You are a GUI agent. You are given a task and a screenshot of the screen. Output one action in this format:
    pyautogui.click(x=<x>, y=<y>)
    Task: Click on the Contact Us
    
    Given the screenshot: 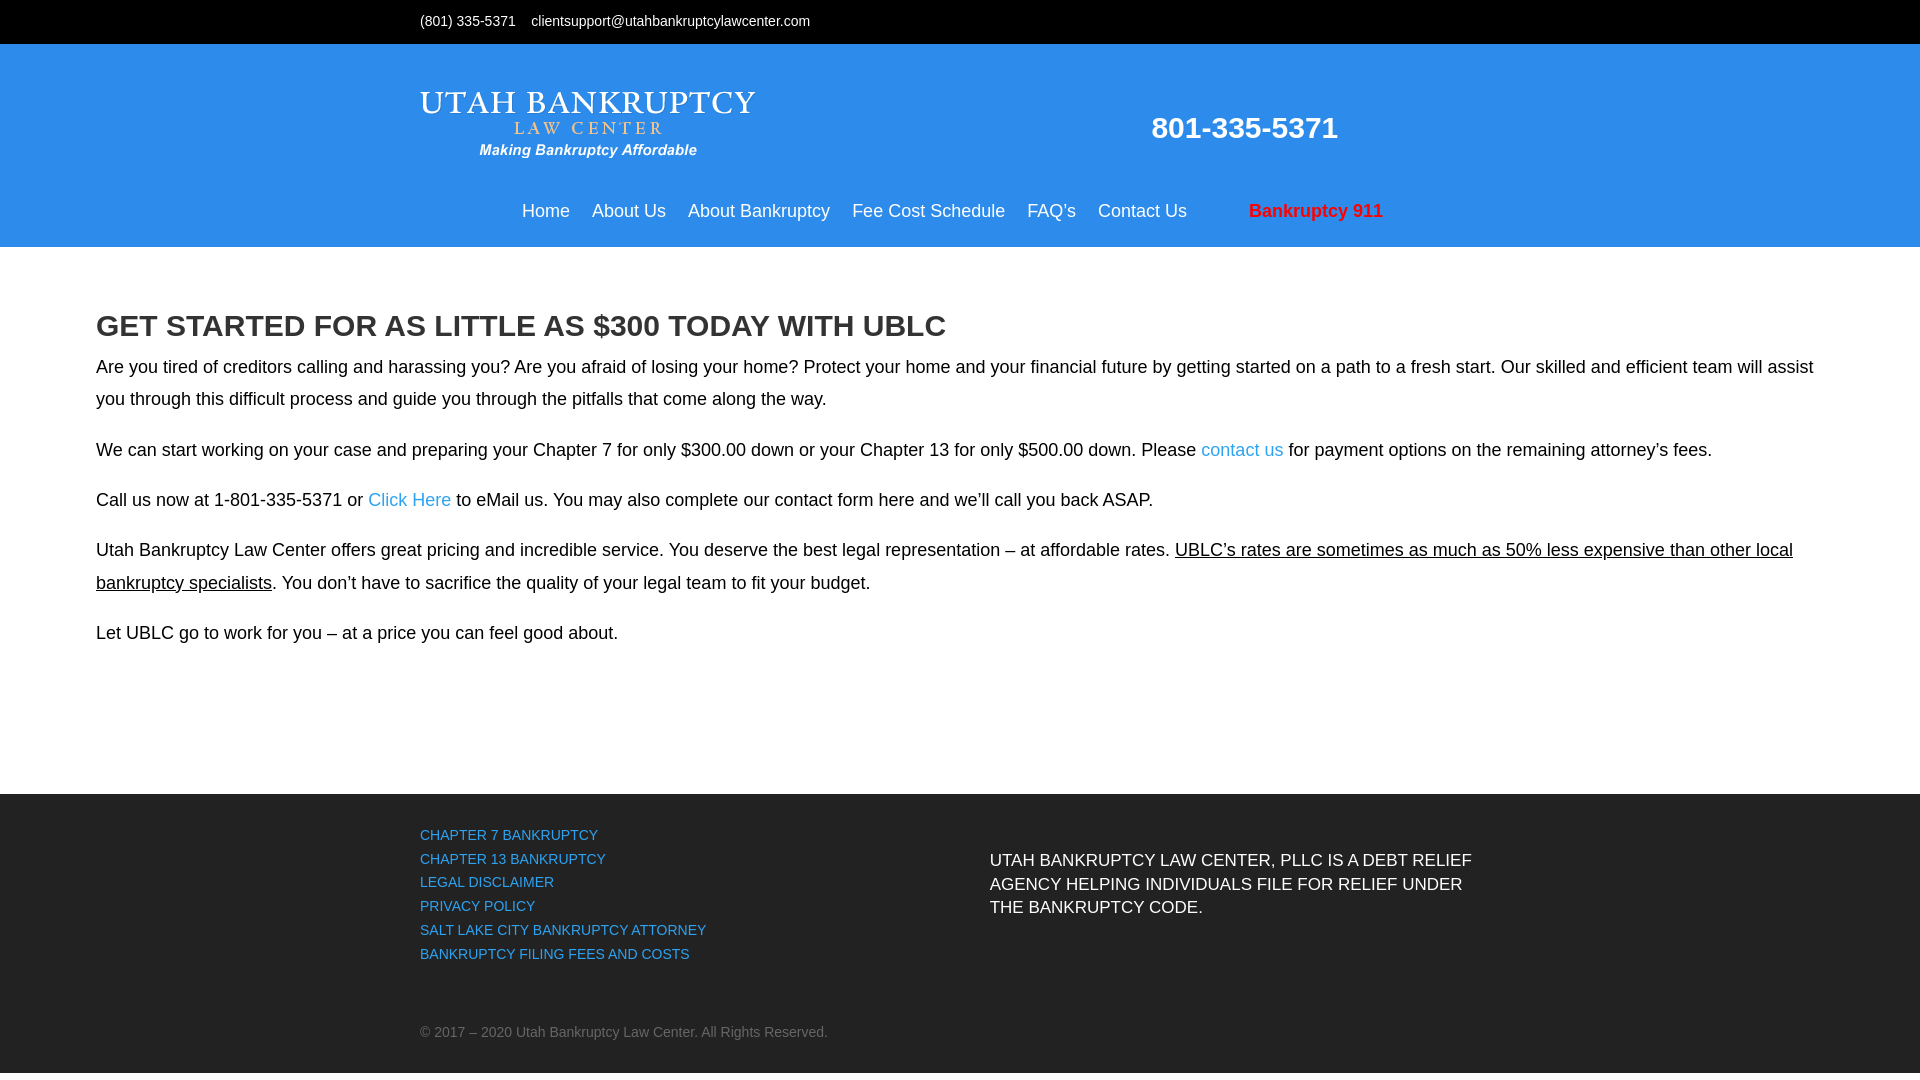 What is the action you would take?
    pyautogui.click(x=1142, y=226)
    